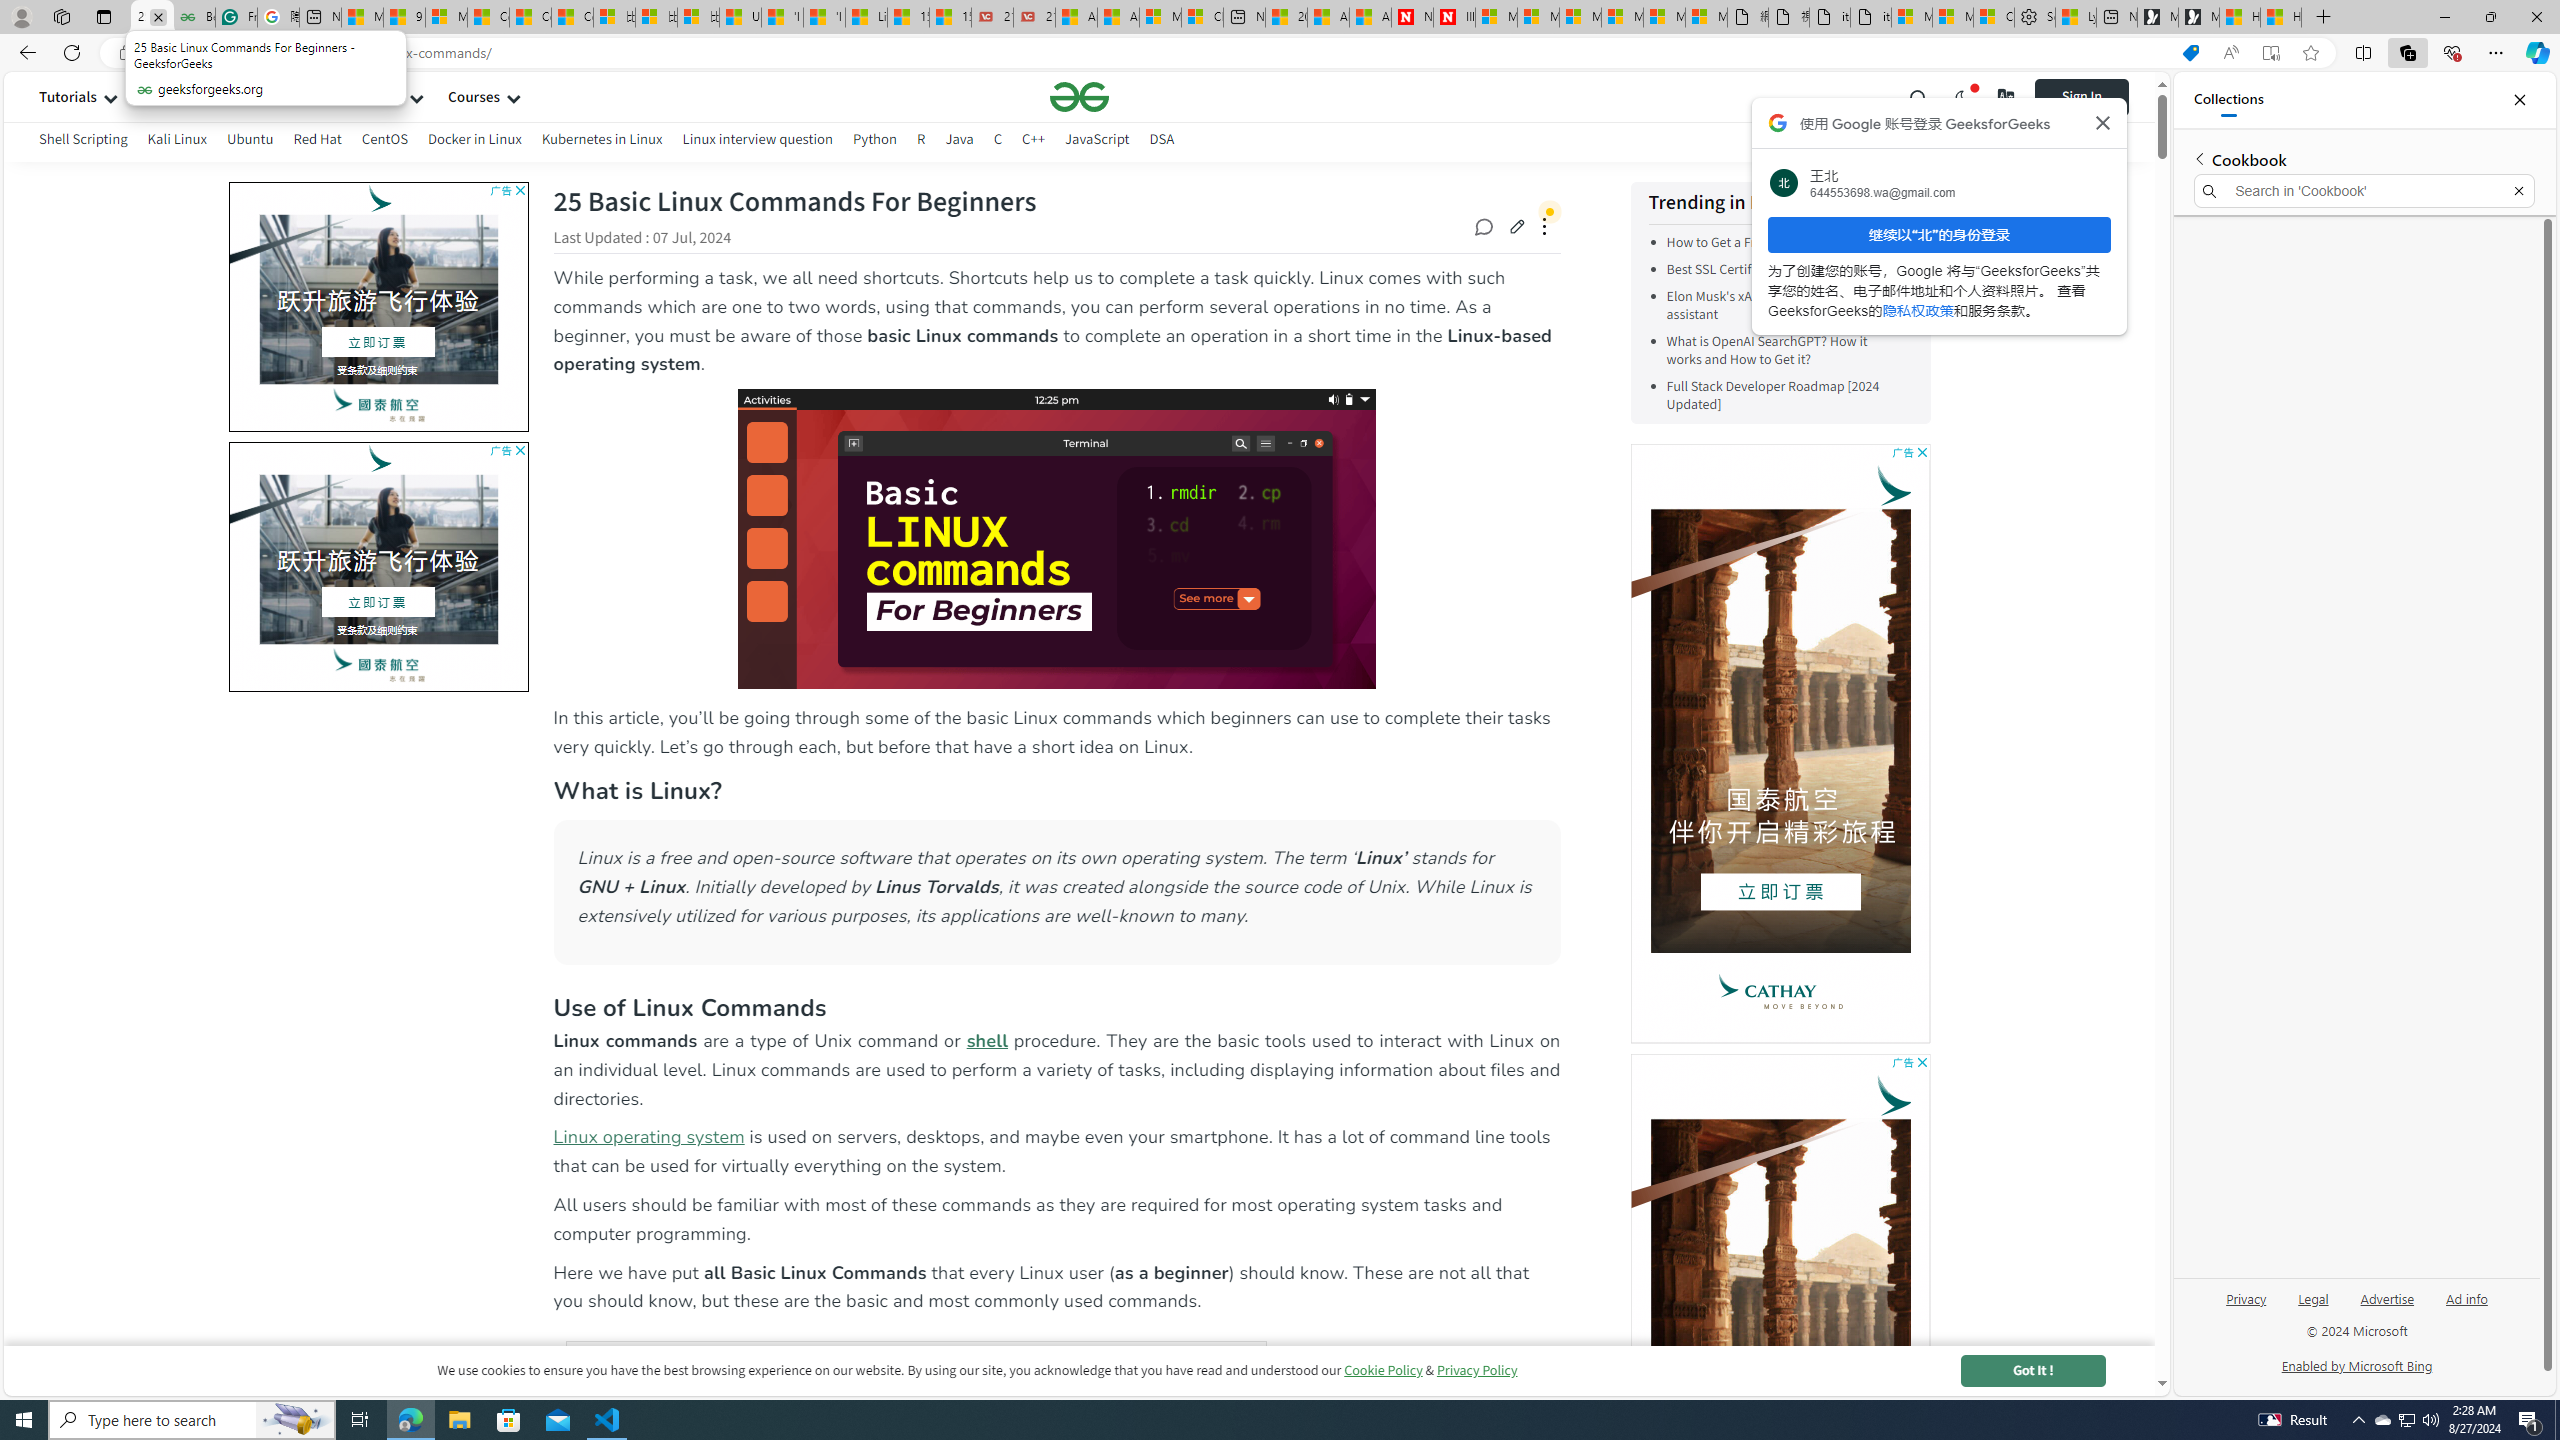 Image resolution: width=2560 pixels, height=1440 pixels. I want to click on Docker in Linux, so click(474, 139).